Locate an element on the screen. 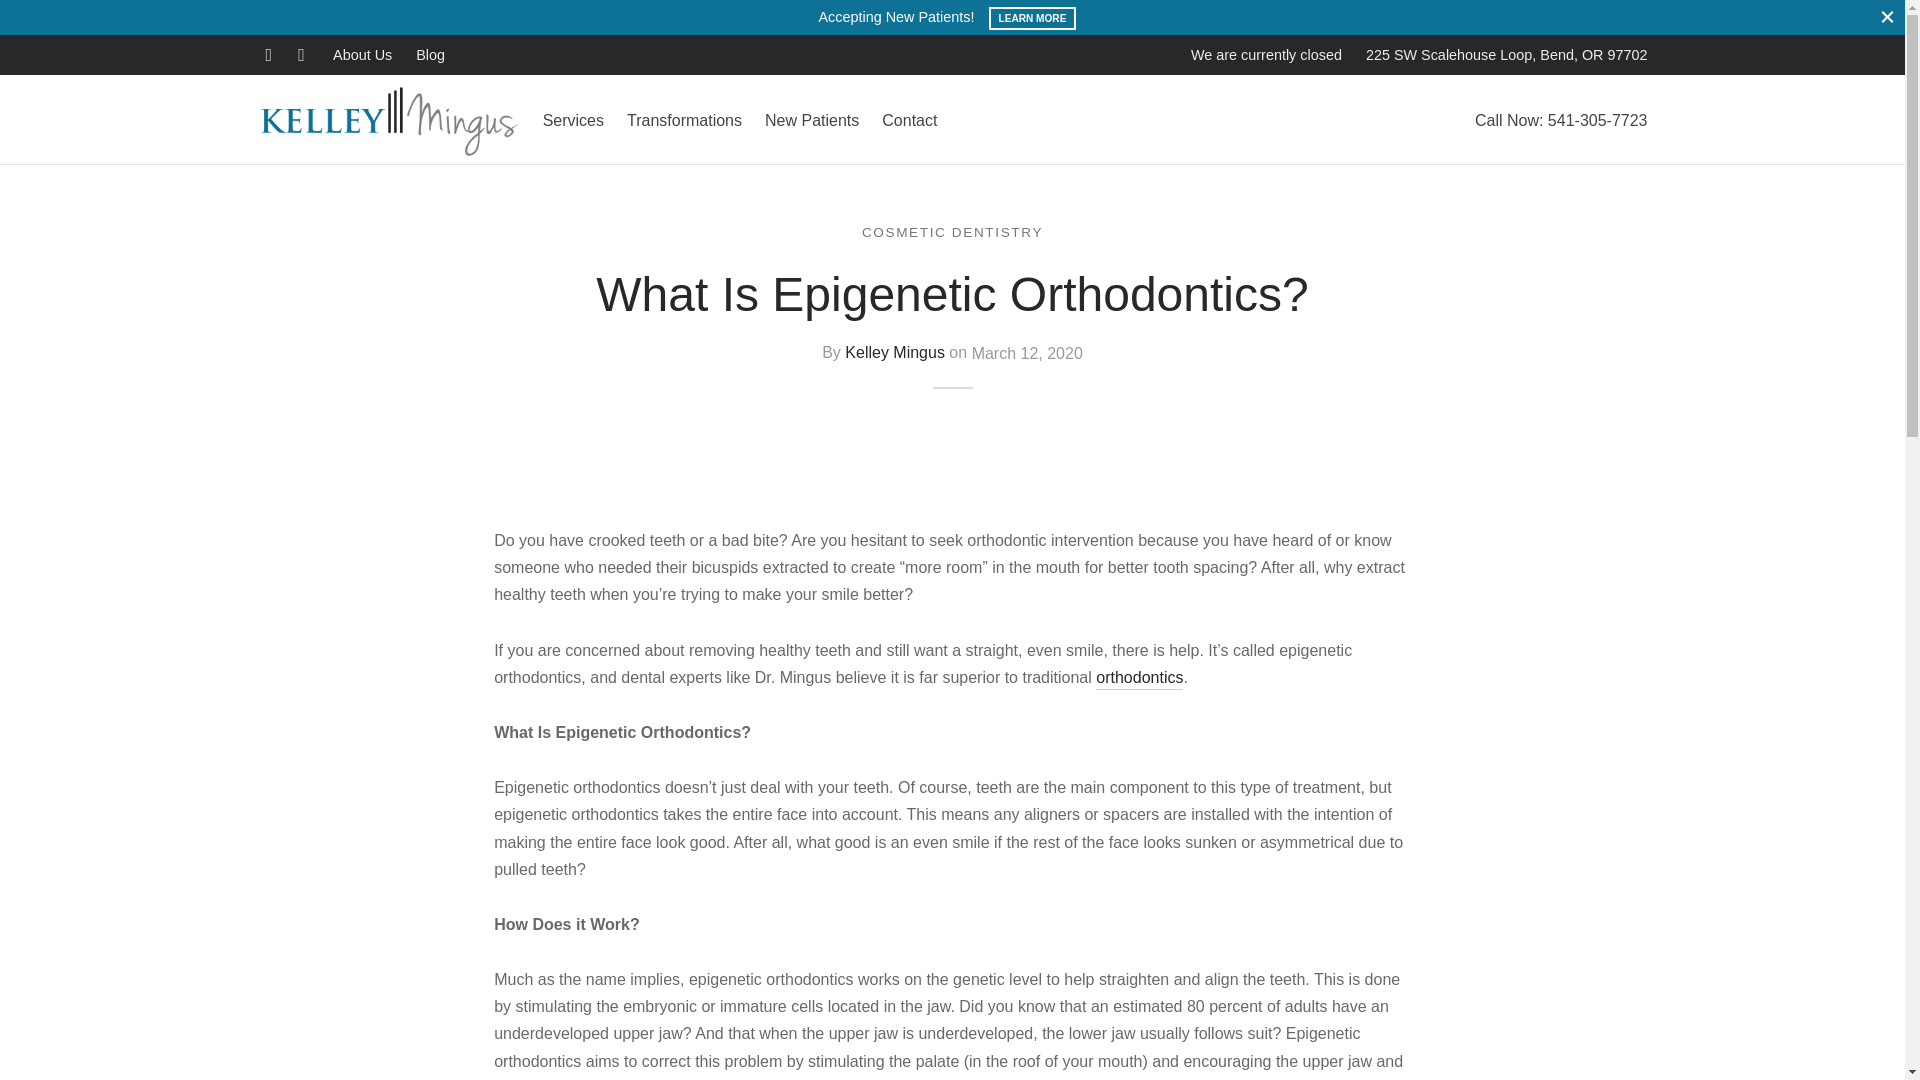  Transformations is located at coordinates (684, 120).